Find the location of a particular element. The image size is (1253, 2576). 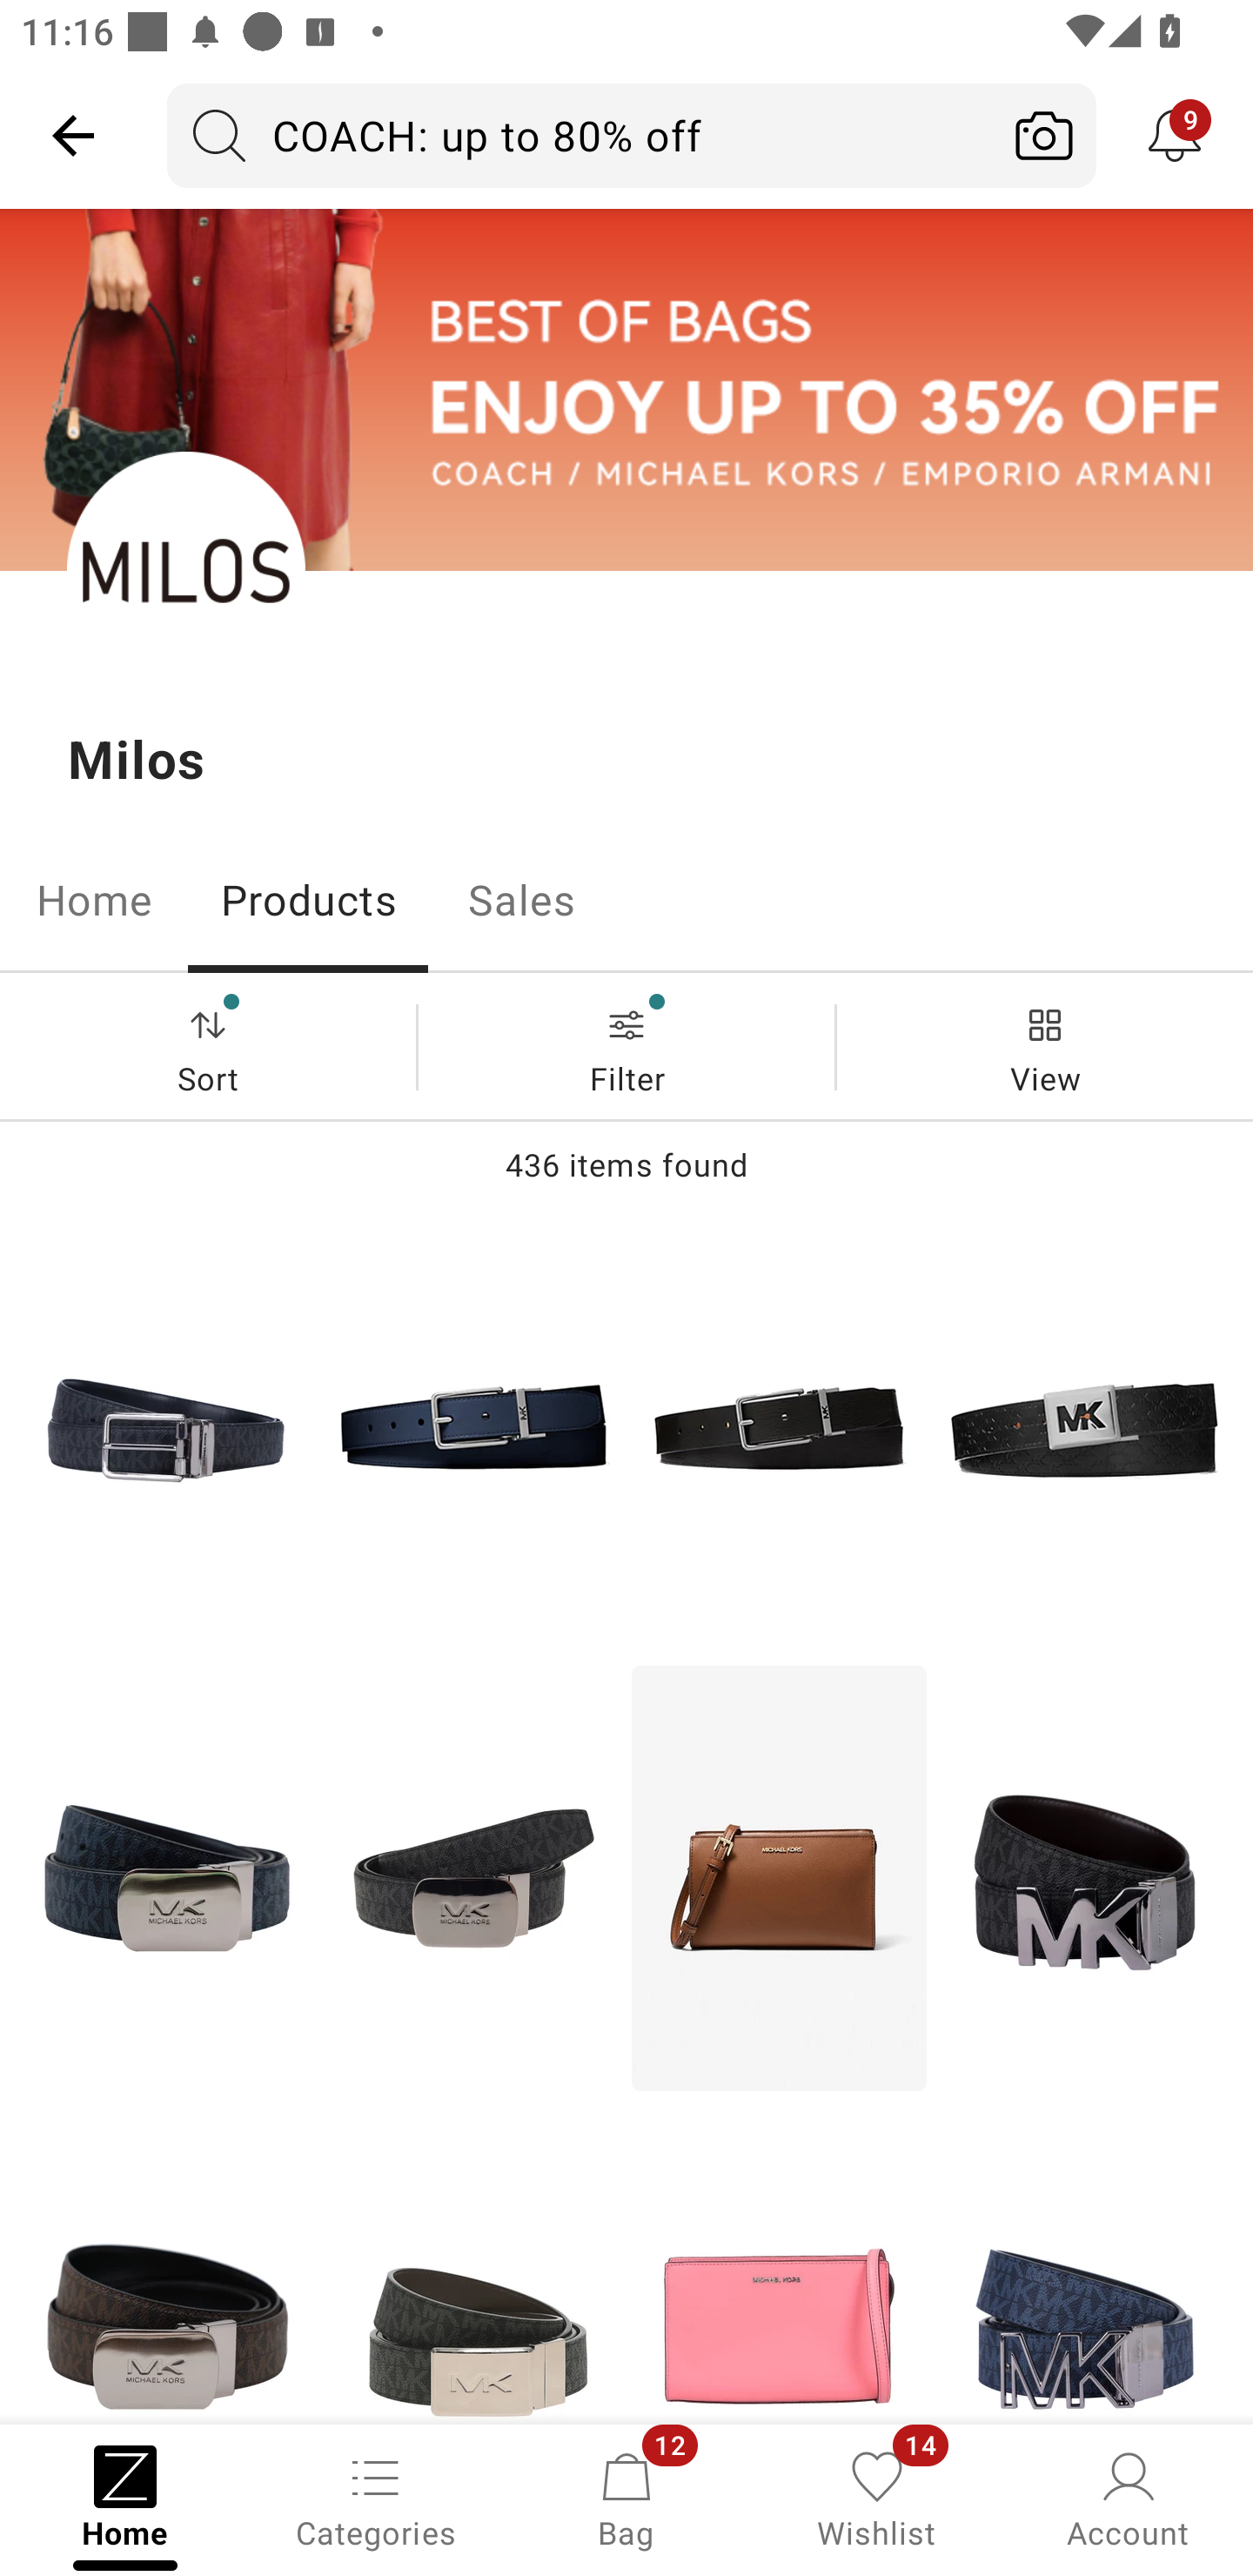

Sales is located at coordinates (522, 900).